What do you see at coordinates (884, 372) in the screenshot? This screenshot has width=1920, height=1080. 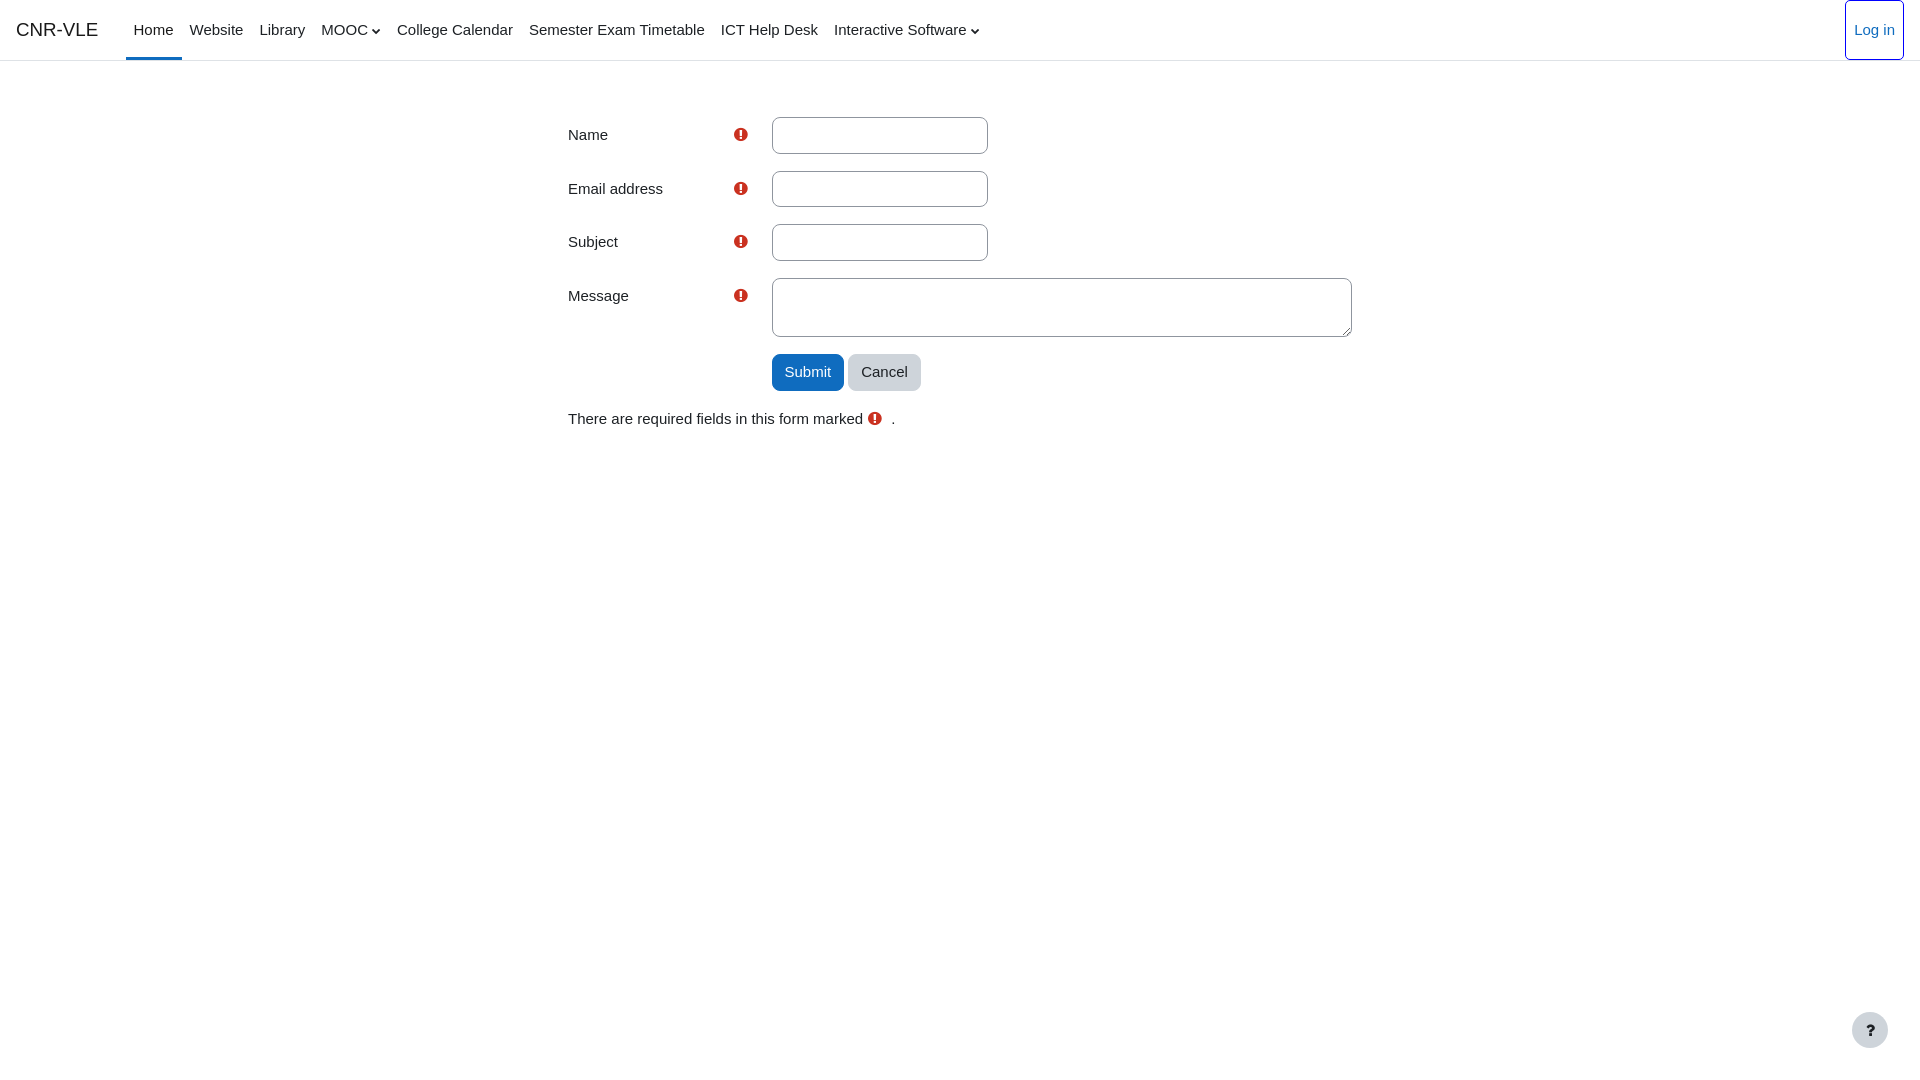 I see `Cancel` at bounding box center [884, 372].